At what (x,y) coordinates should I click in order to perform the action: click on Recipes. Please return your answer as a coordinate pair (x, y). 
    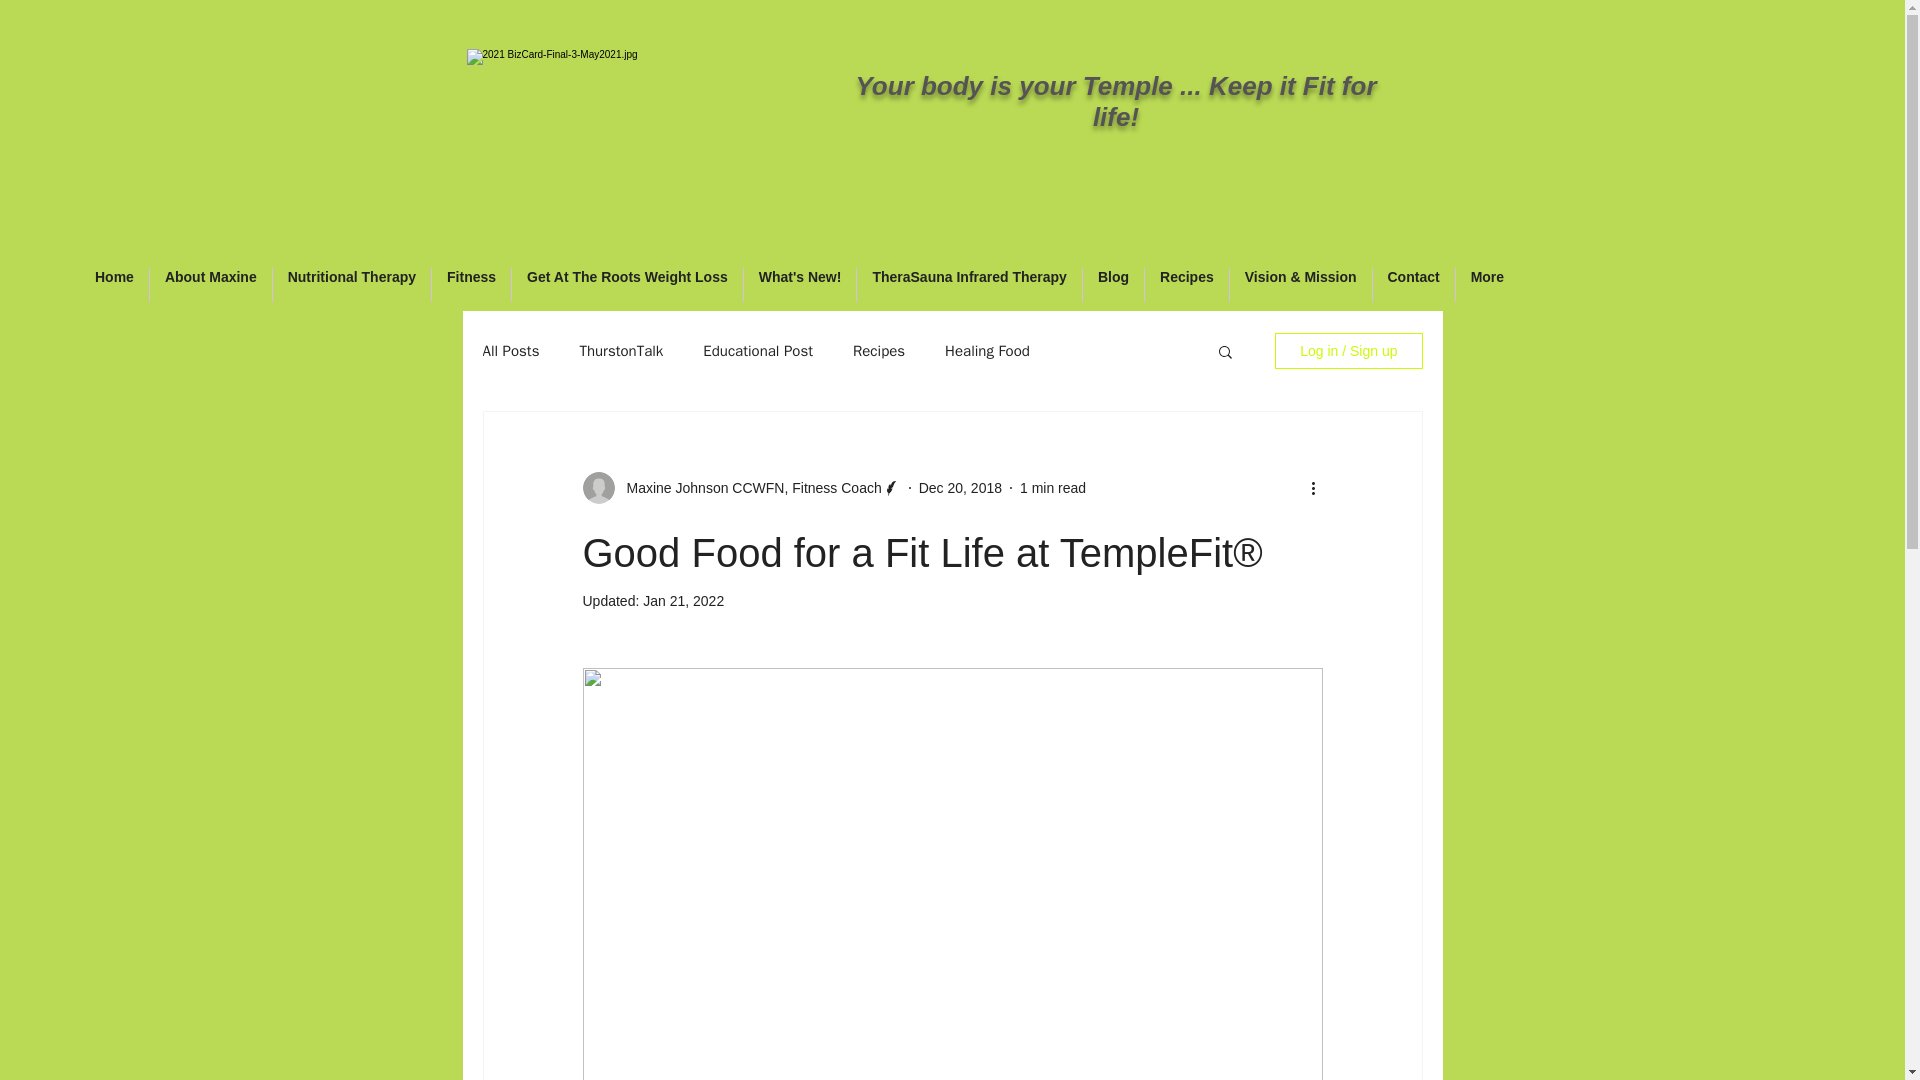
    Looking at the image, I should click on (878, 351).